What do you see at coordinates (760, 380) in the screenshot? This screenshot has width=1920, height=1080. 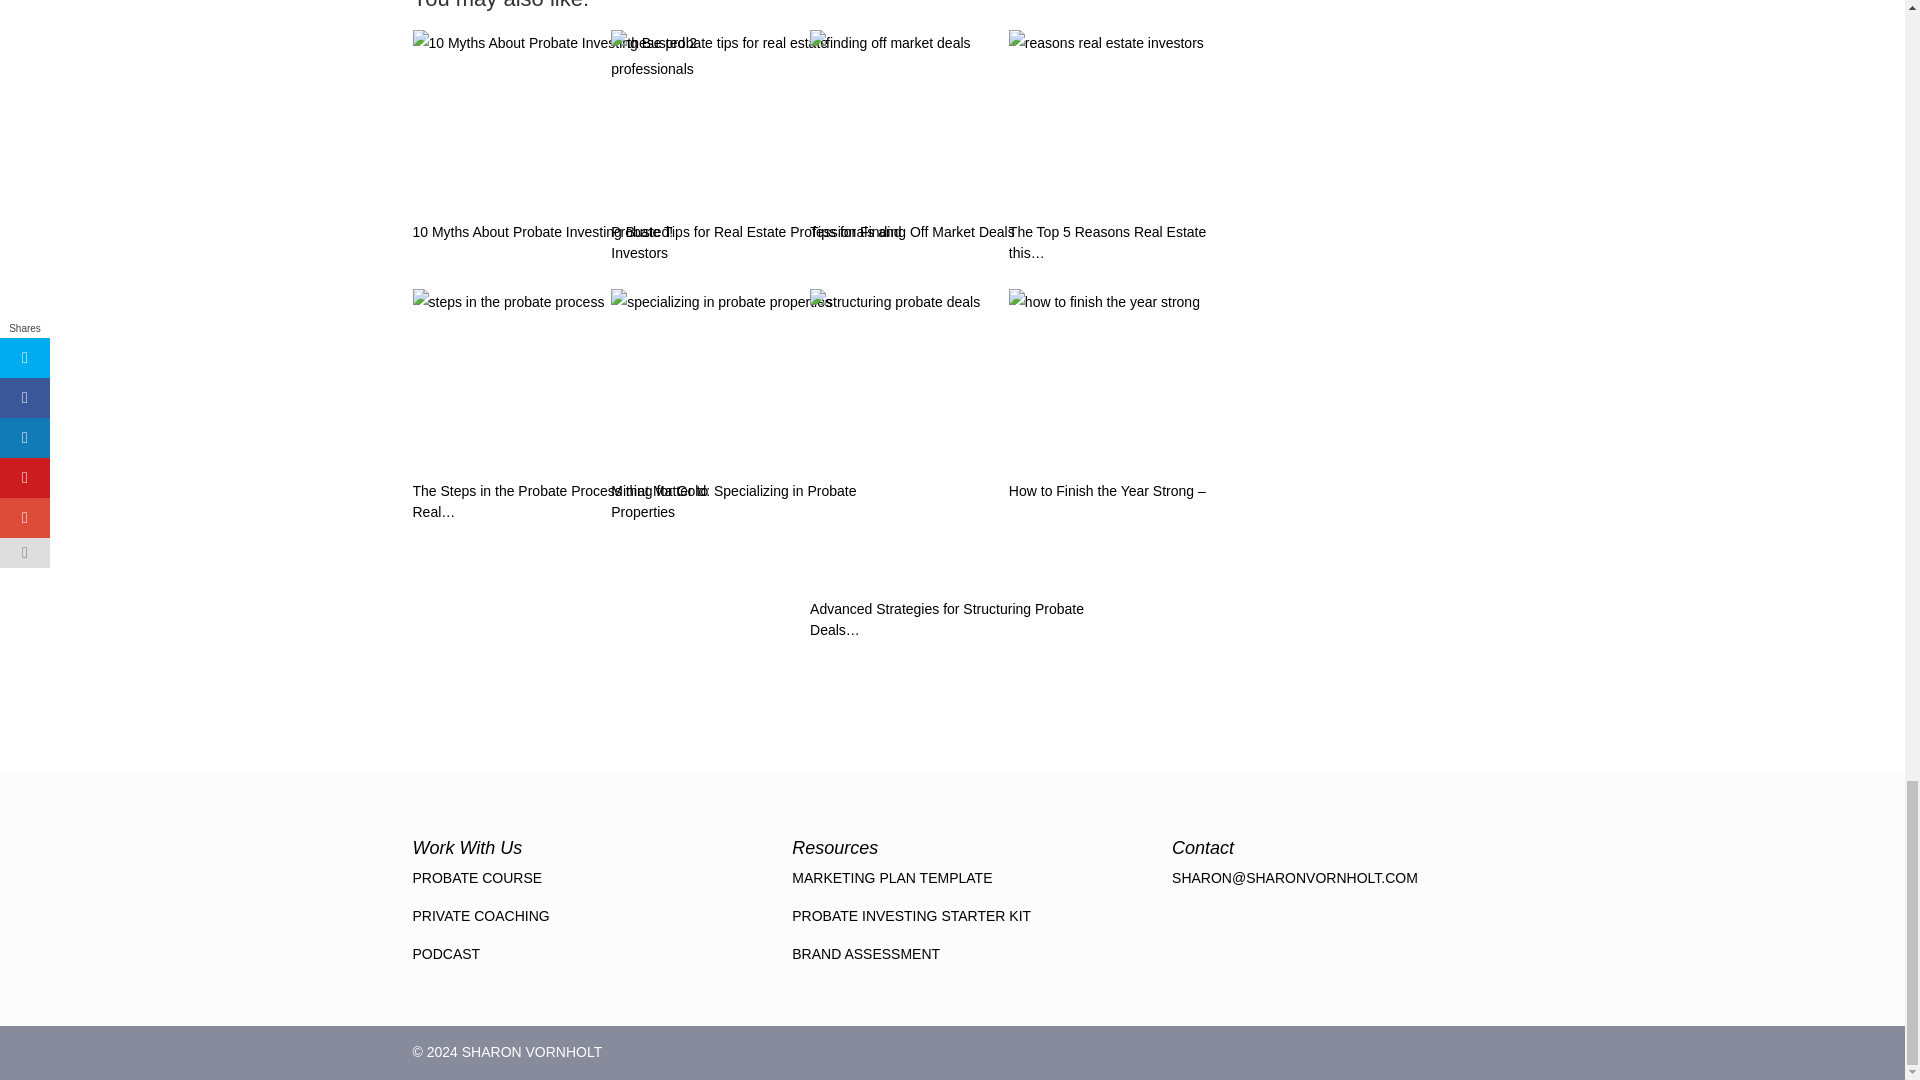 I see `Mining for Gold: Specializing in Probate Properties` at bounding box center [760, 380].